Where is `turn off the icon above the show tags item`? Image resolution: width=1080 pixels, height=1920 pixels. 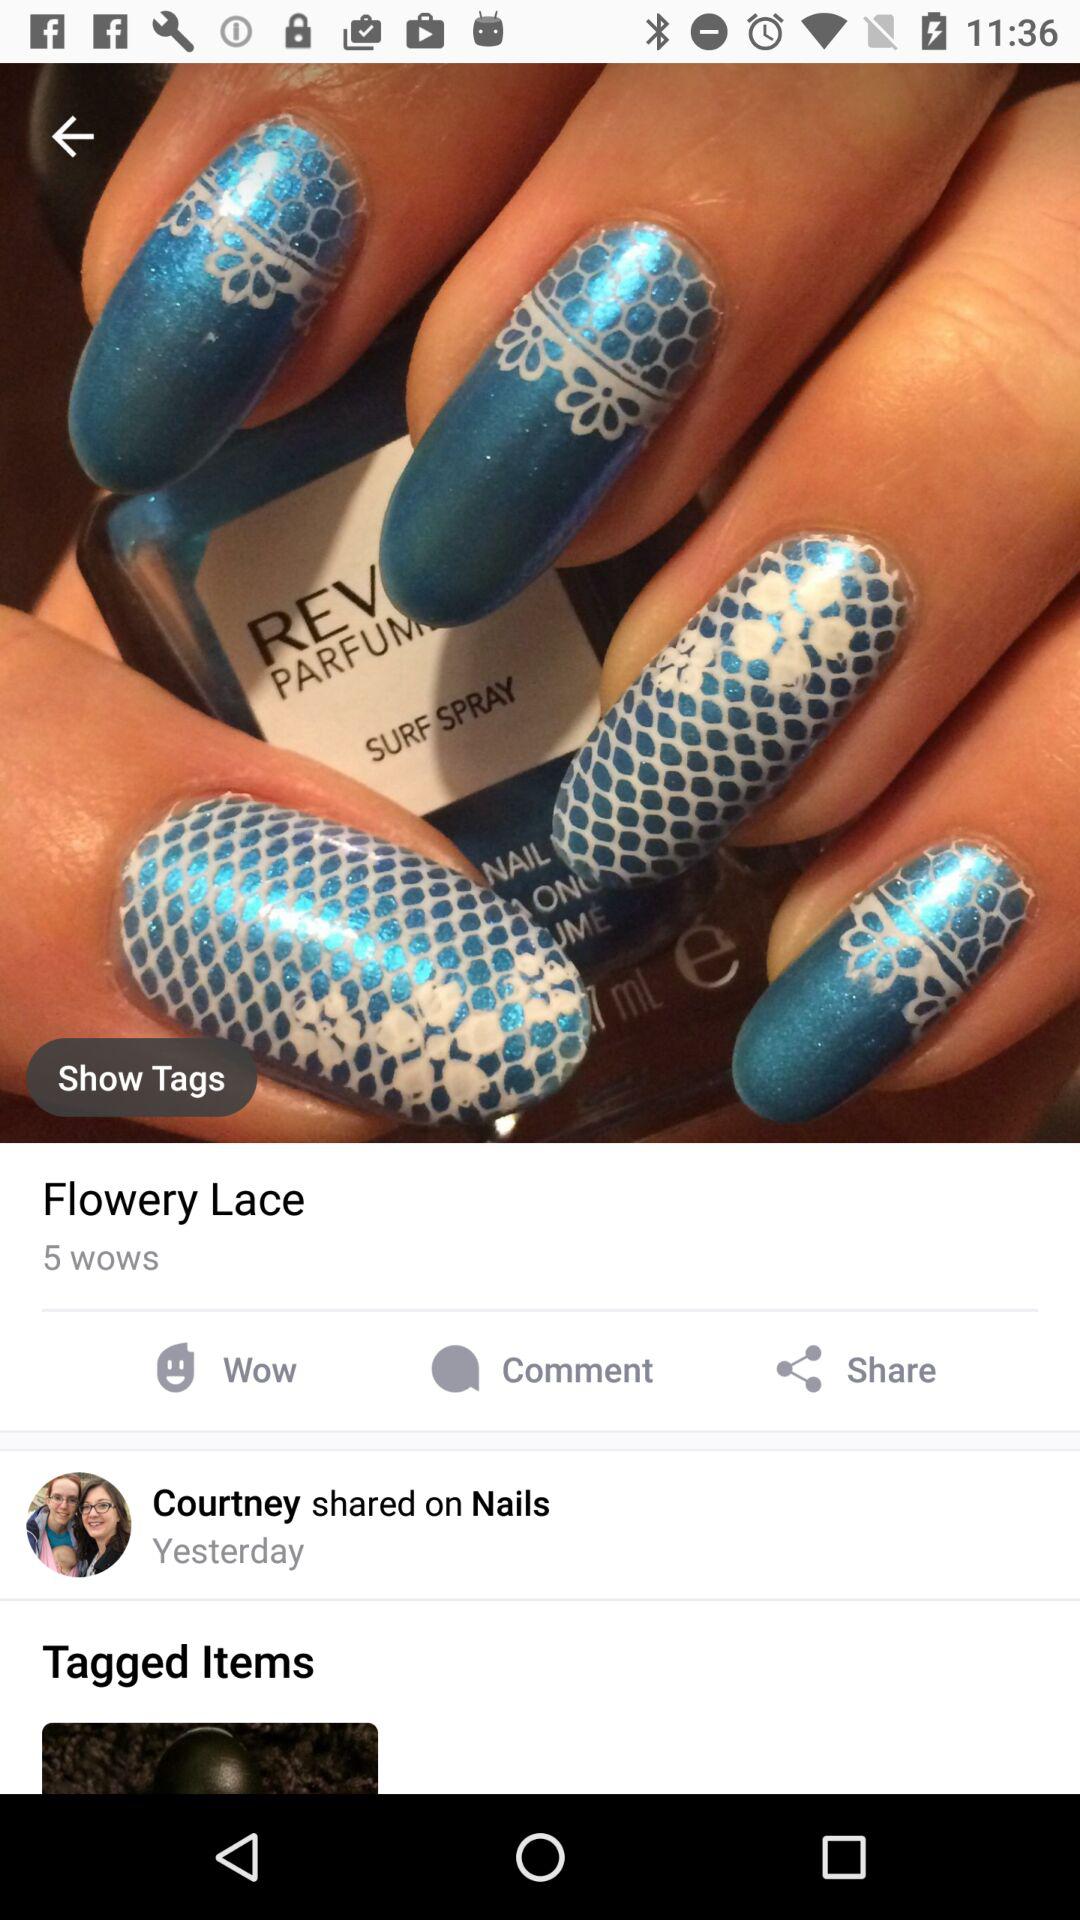
turn off the icon above the show tags item is located at coordinates (73, 136).